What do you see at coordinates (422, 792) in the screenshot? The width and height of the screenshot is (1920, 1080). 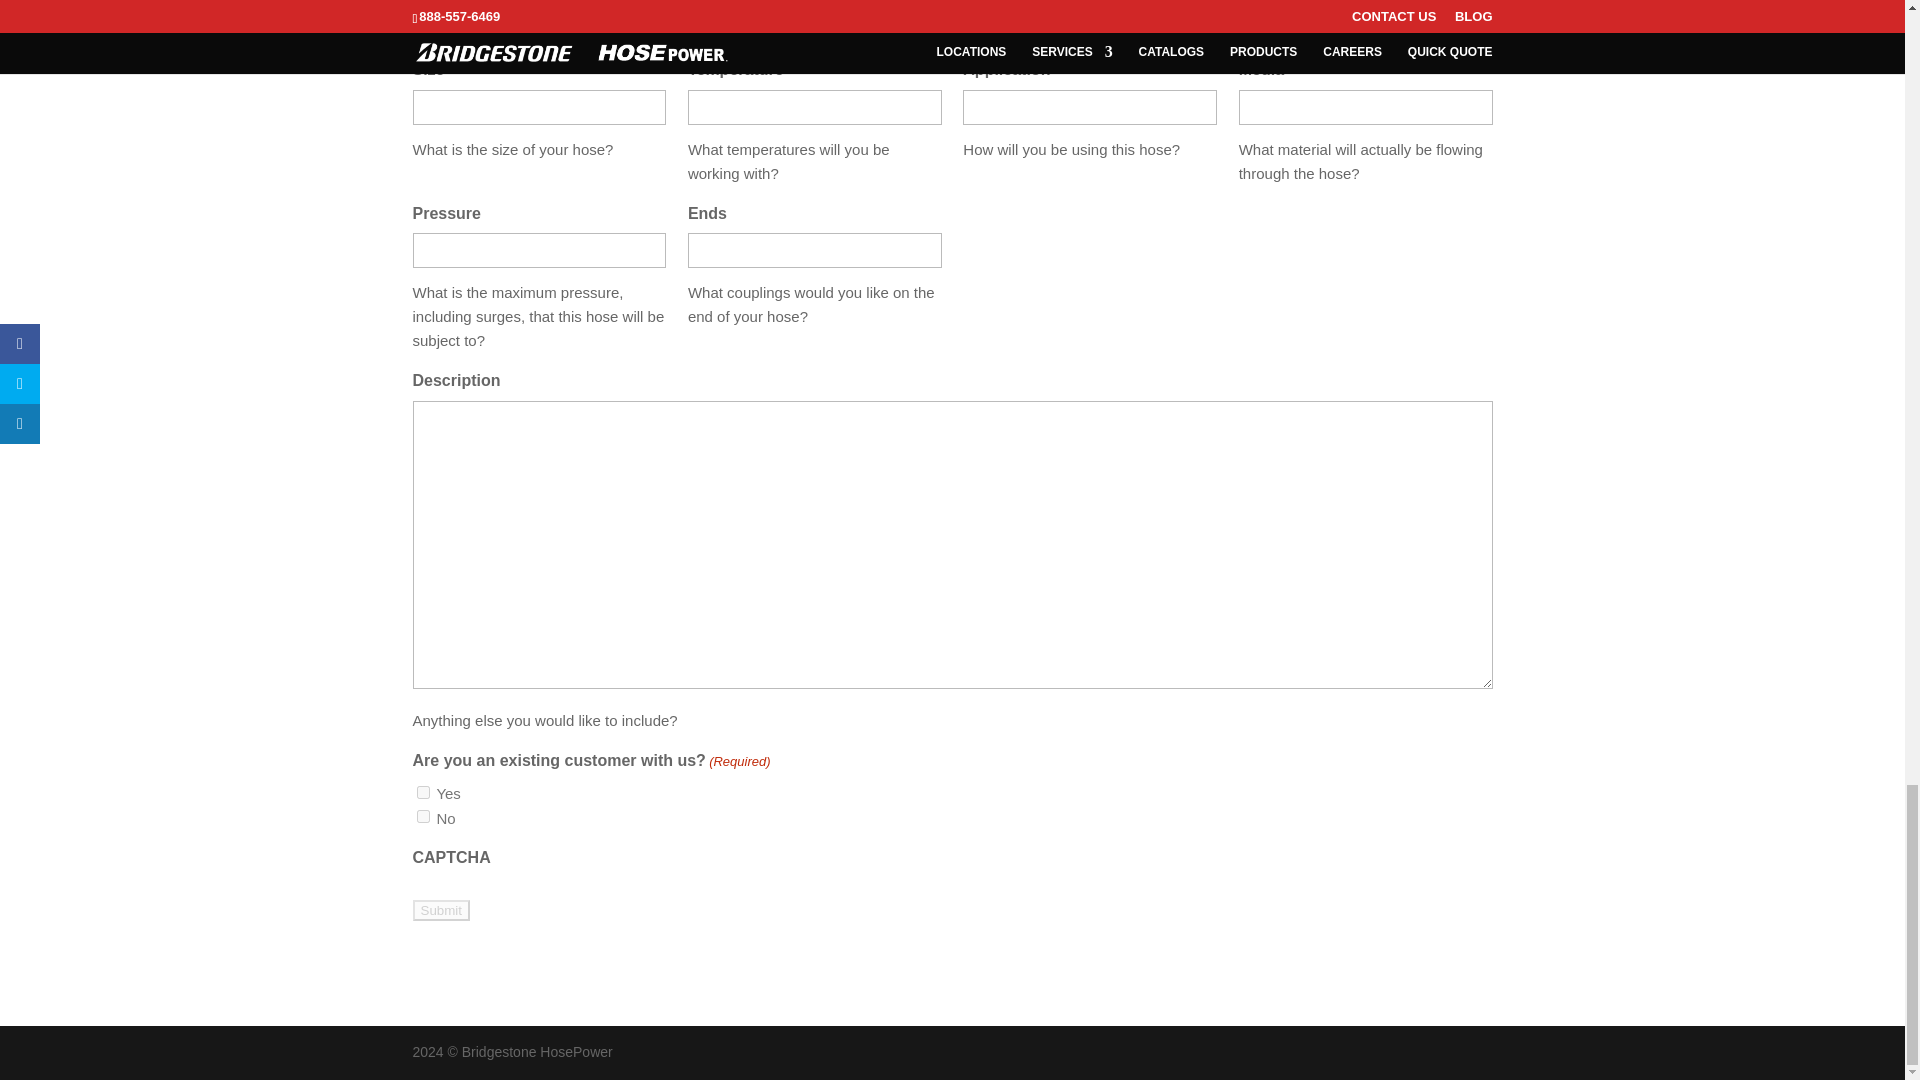 I see `Yes` at bounding box center [422, 792].